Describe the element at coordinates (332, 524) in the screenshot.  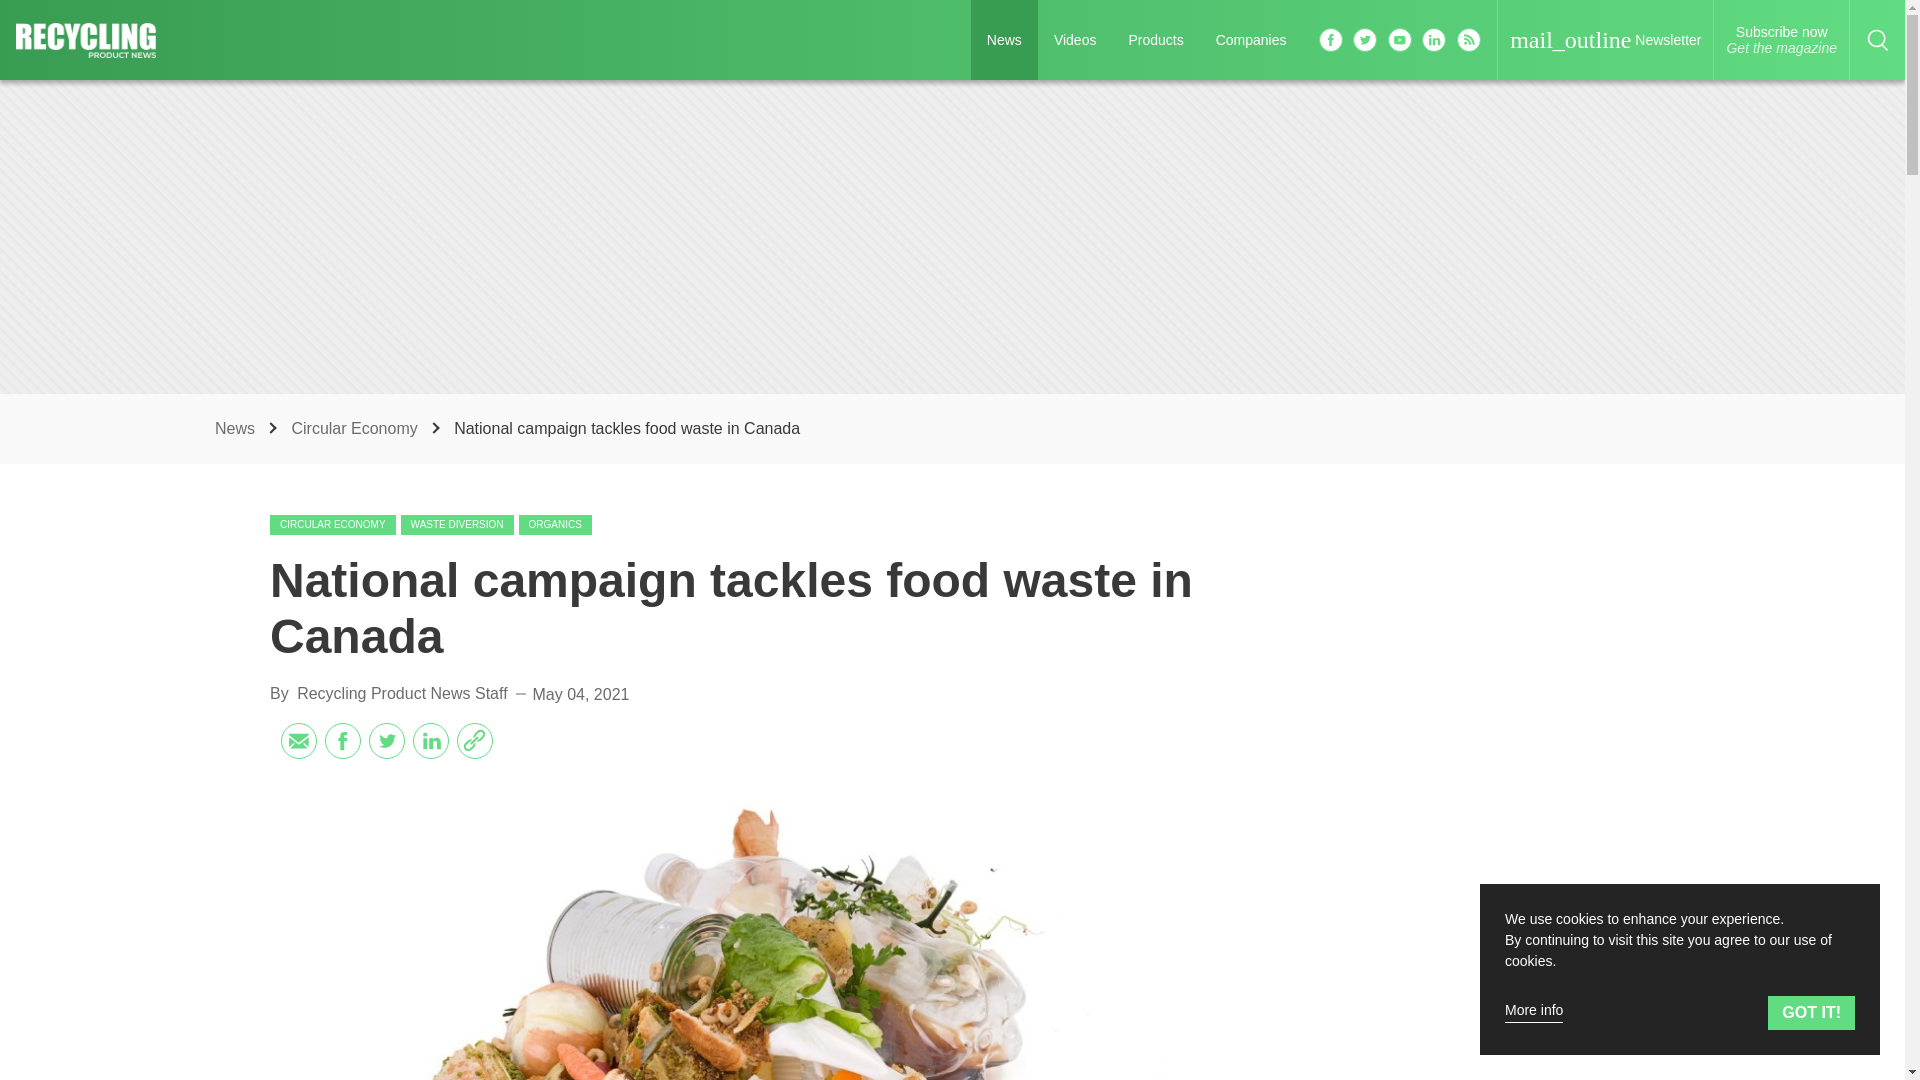
I see `CIRCULAR ECONOMY` at that location.